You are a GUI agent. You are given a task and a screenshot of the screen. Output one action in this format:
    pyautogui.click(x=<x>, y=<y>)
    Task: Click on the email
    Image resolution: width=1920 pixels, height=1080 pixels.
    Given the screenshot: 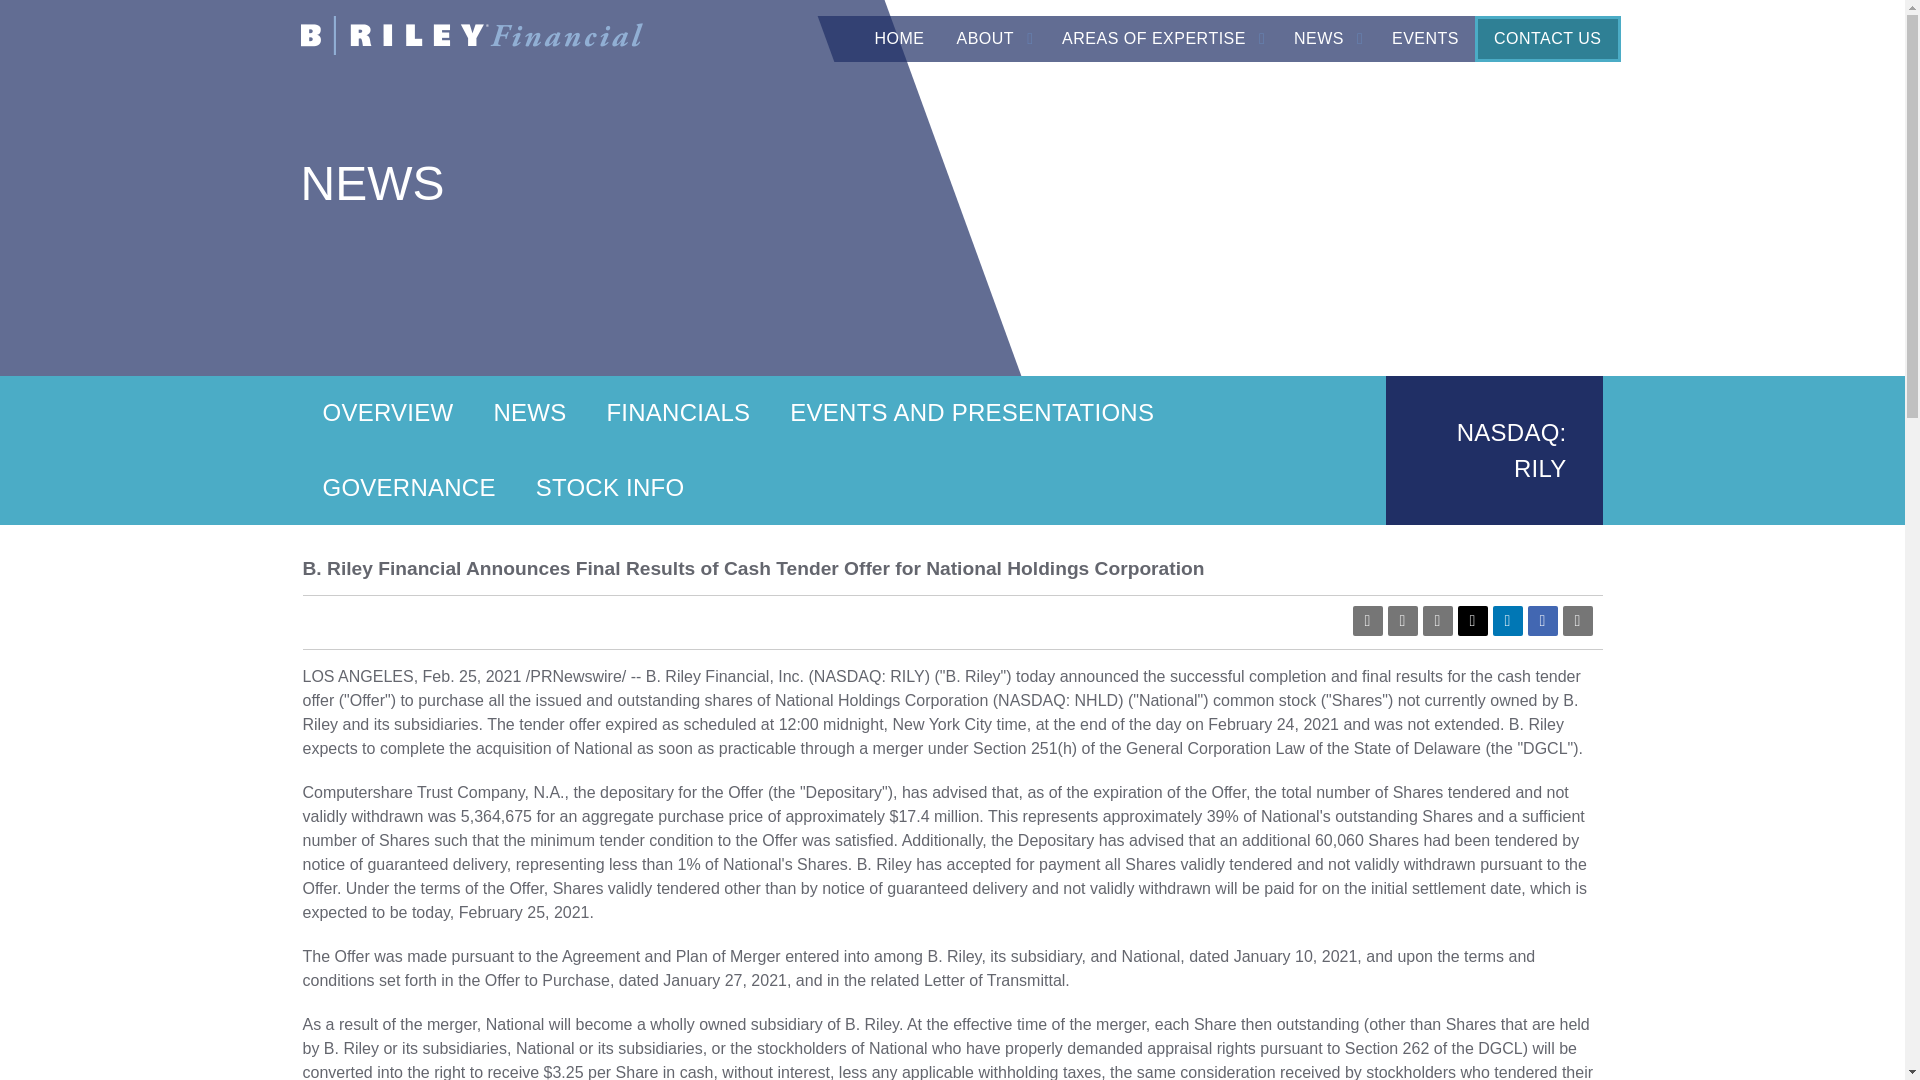 What is the action you would take?
    pyautogui.click(x=1436, y=620)
    